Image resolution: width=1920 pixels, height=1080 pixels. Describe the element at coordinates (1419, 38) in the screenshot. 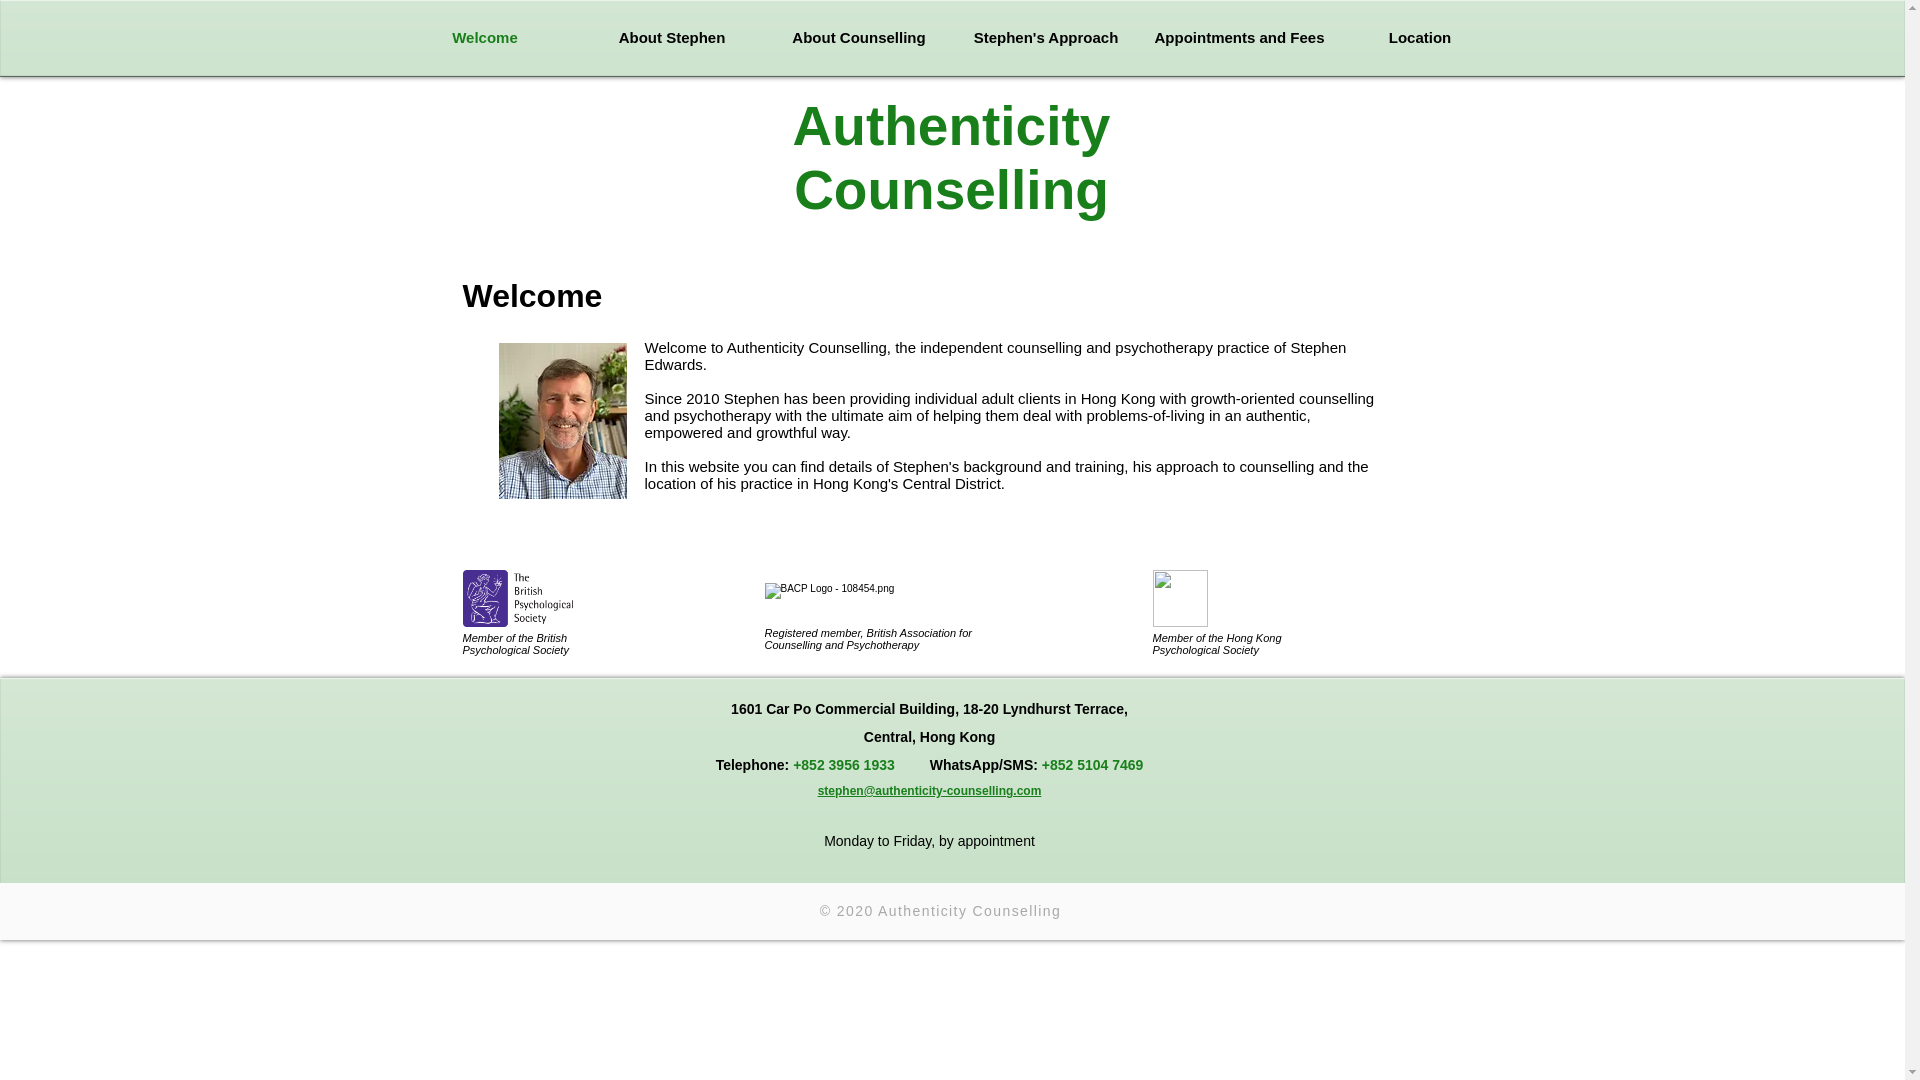

I see `Location` at that location.